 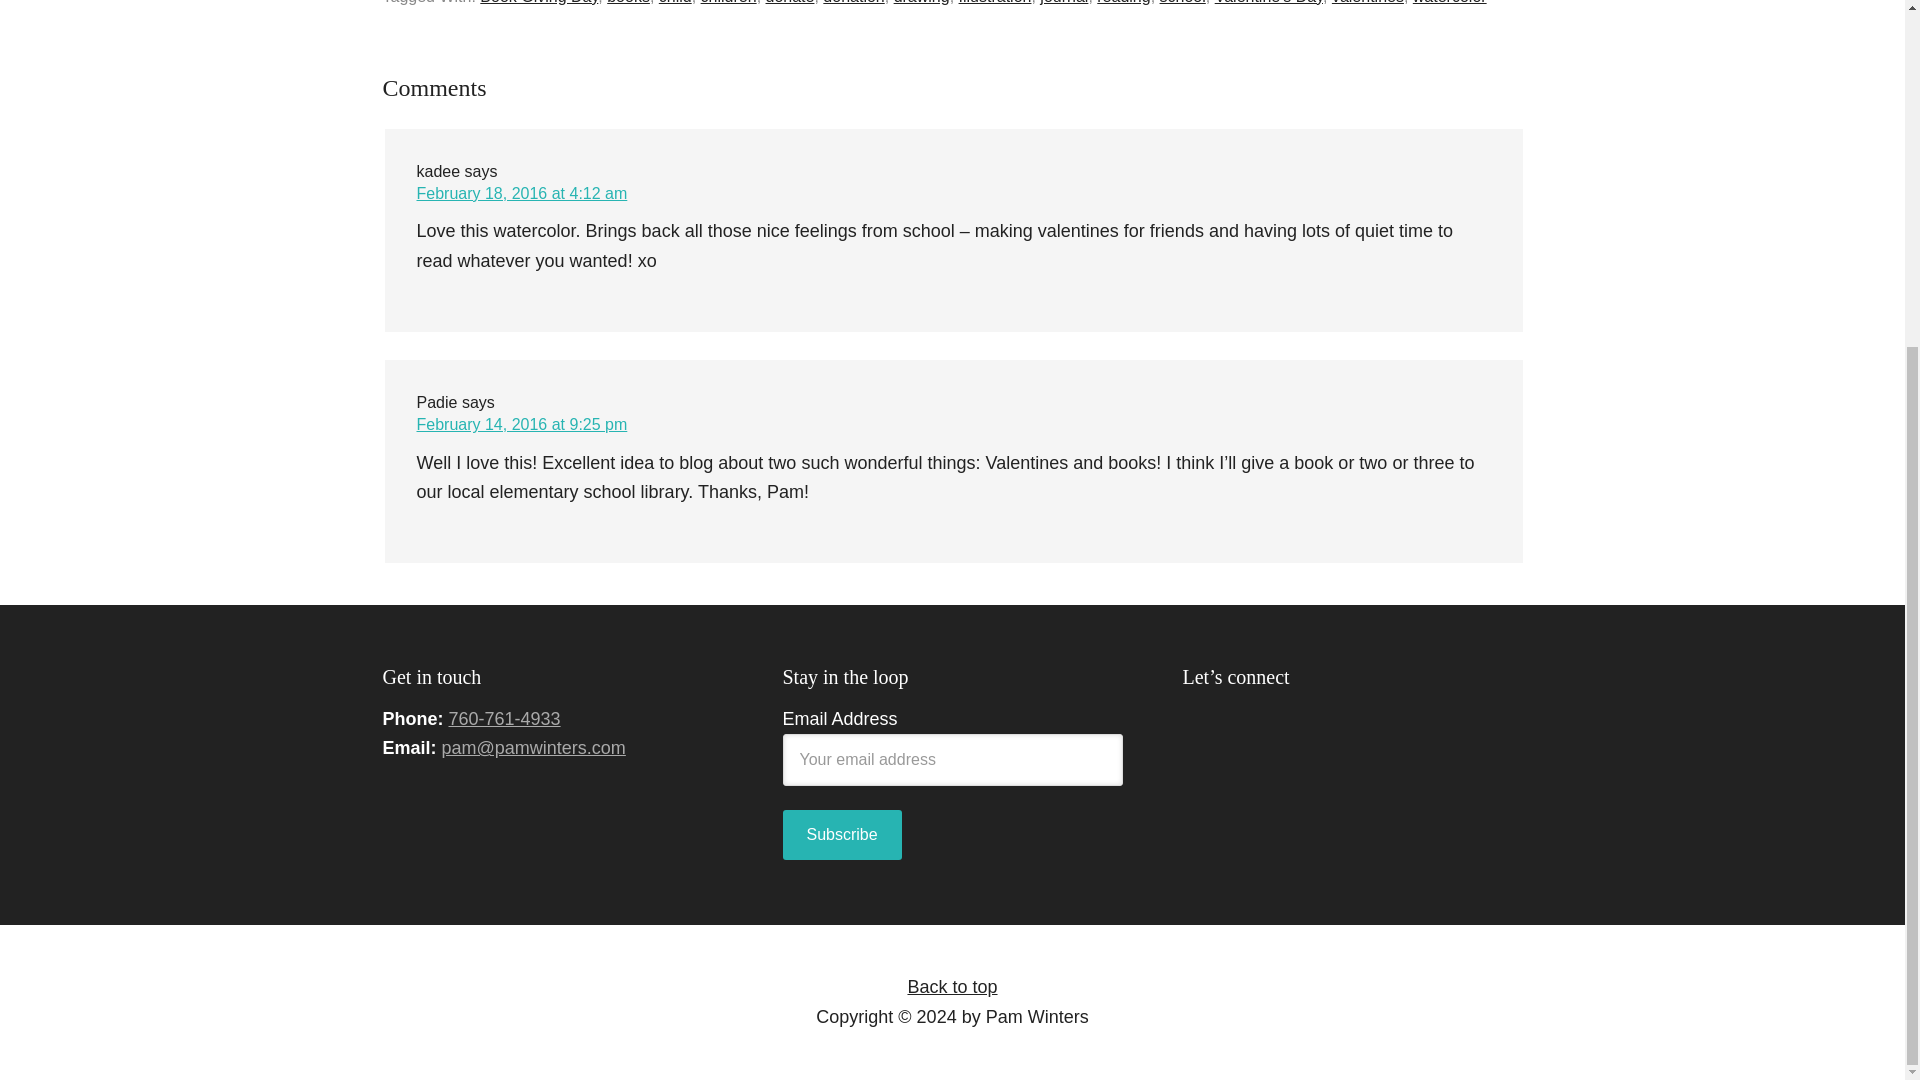 What do you see at coordinates (840, 834) in the screenshot?
I see `Subscribe` at bounding box center [840, 834].